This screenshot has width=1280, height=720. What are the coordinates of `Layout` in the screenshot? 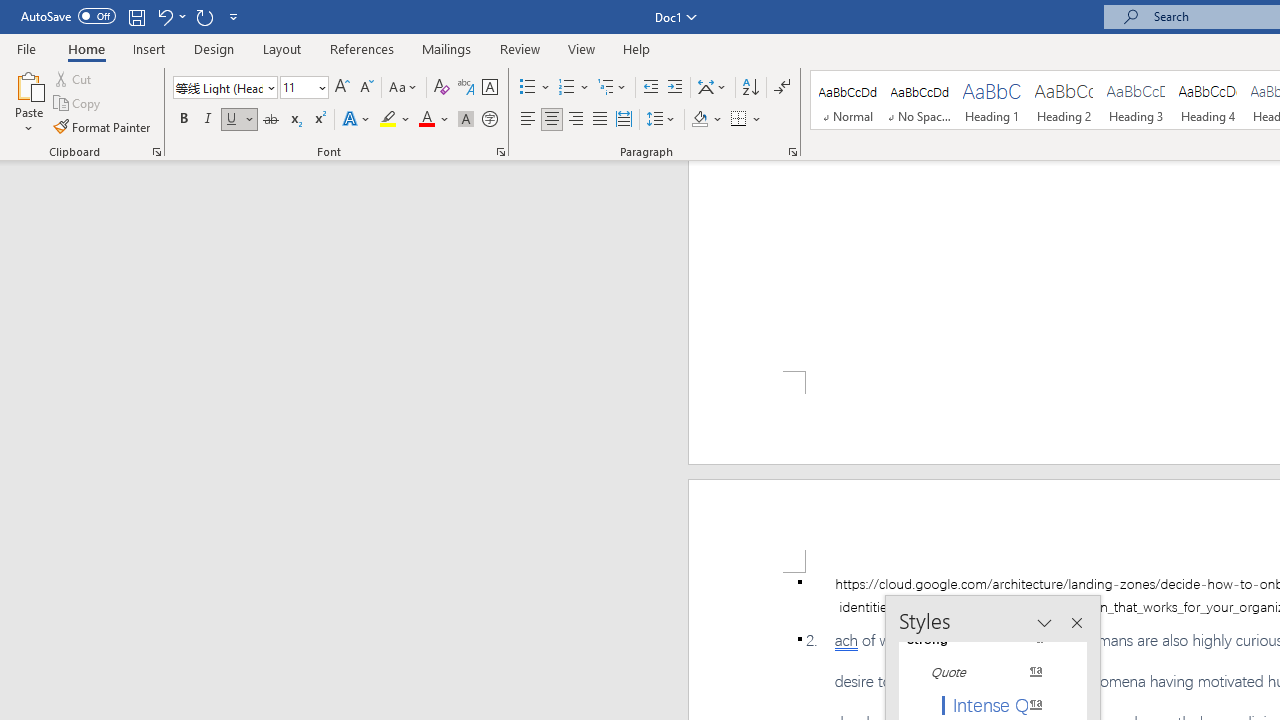 It's located at (282, 48).